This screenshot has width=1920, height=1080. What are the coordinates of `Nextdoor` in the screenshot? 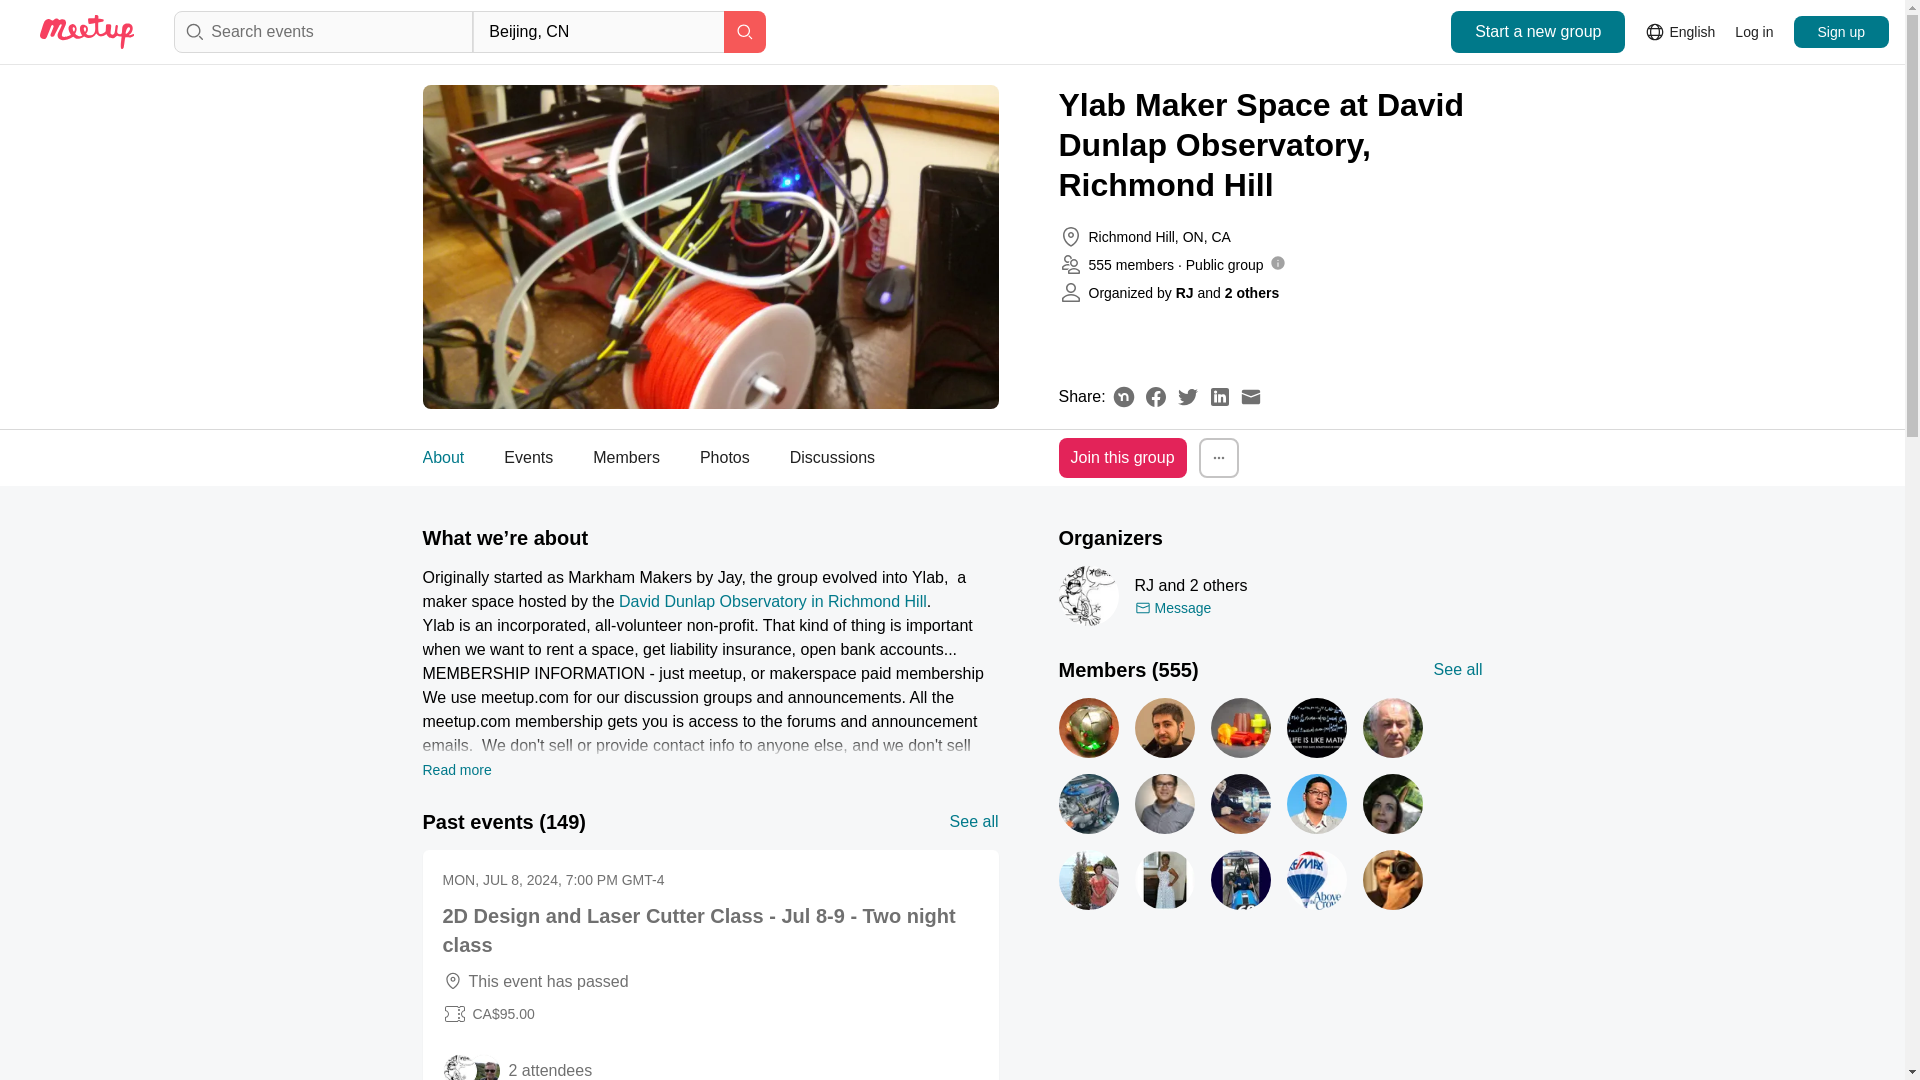 It's located at (1124, 396).